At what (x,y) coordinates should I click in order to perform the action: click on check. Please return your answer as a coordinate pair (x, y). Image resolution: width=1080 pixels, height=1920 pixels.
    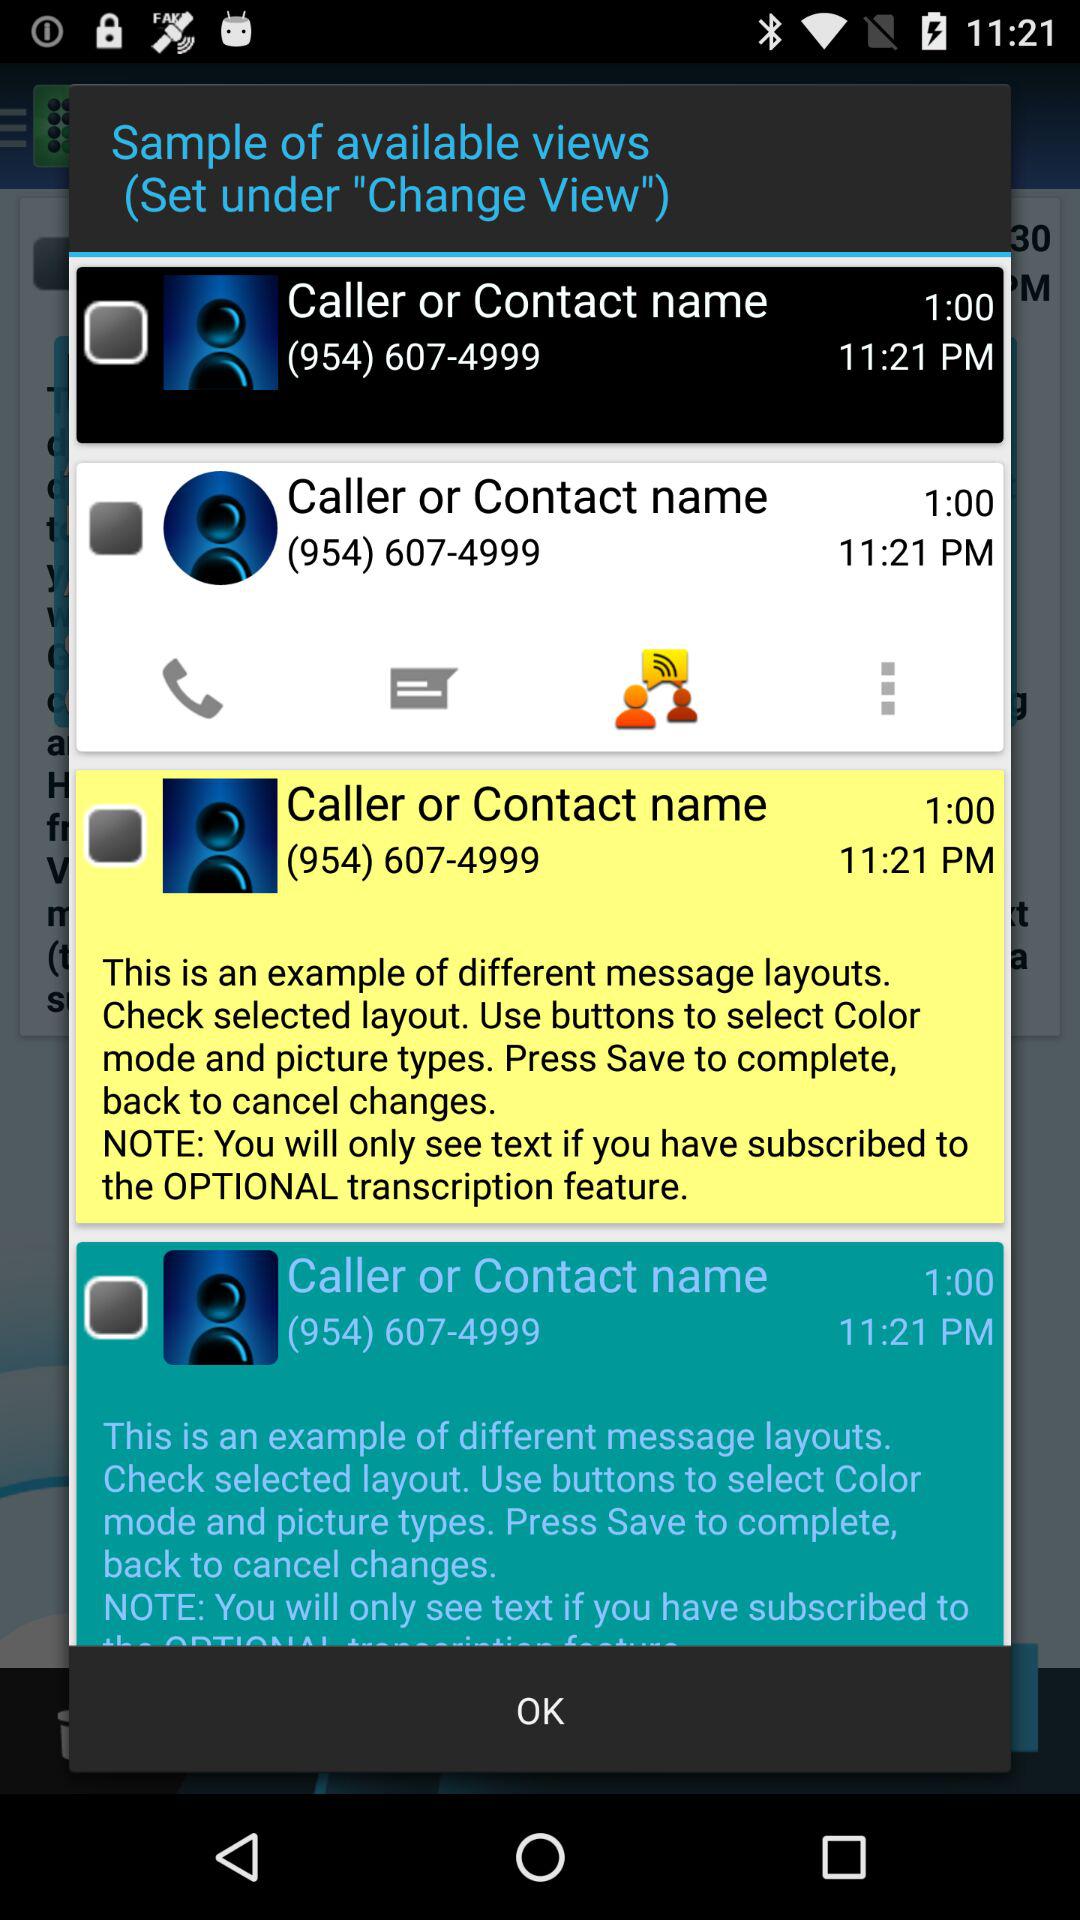
    Looking at the image, I should click on (114, 836).